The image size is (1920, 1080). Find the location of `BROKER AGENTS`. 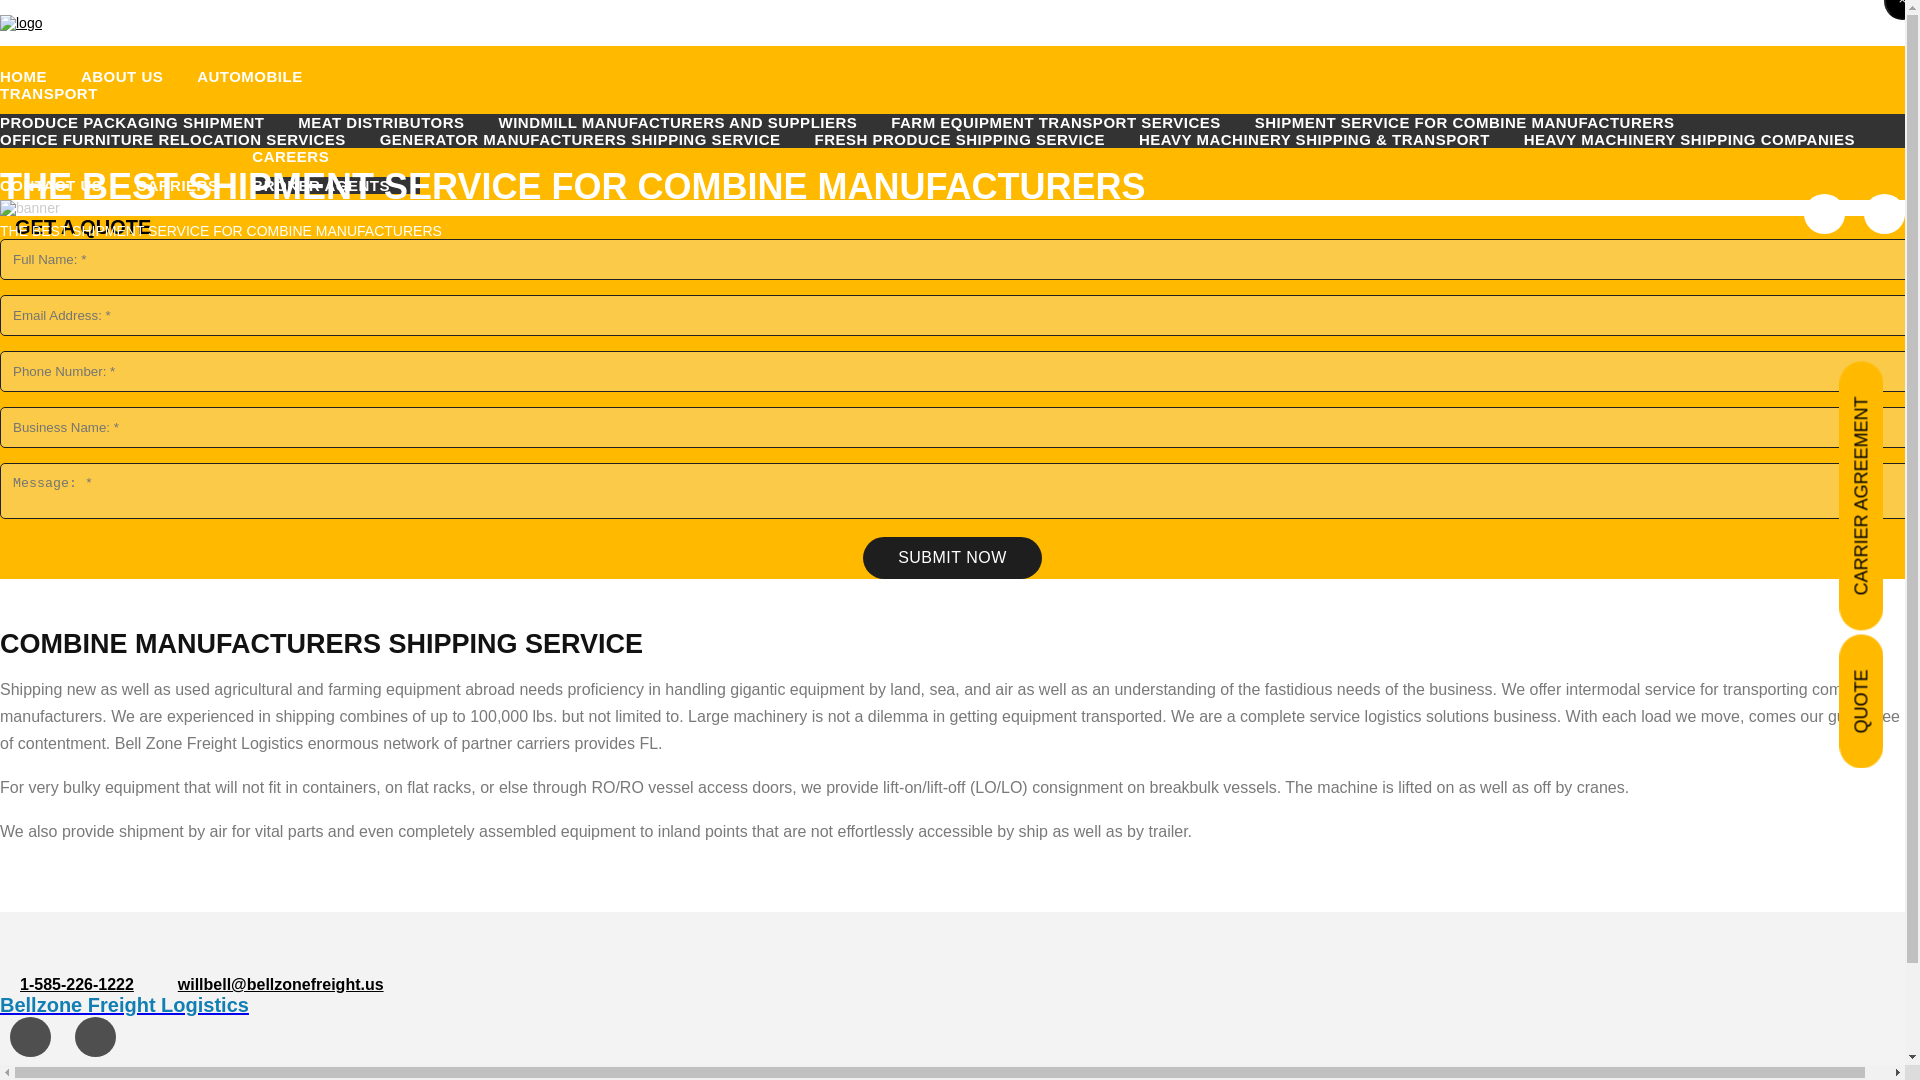

BROKER AGENTS is located at coordinates (336, 186).